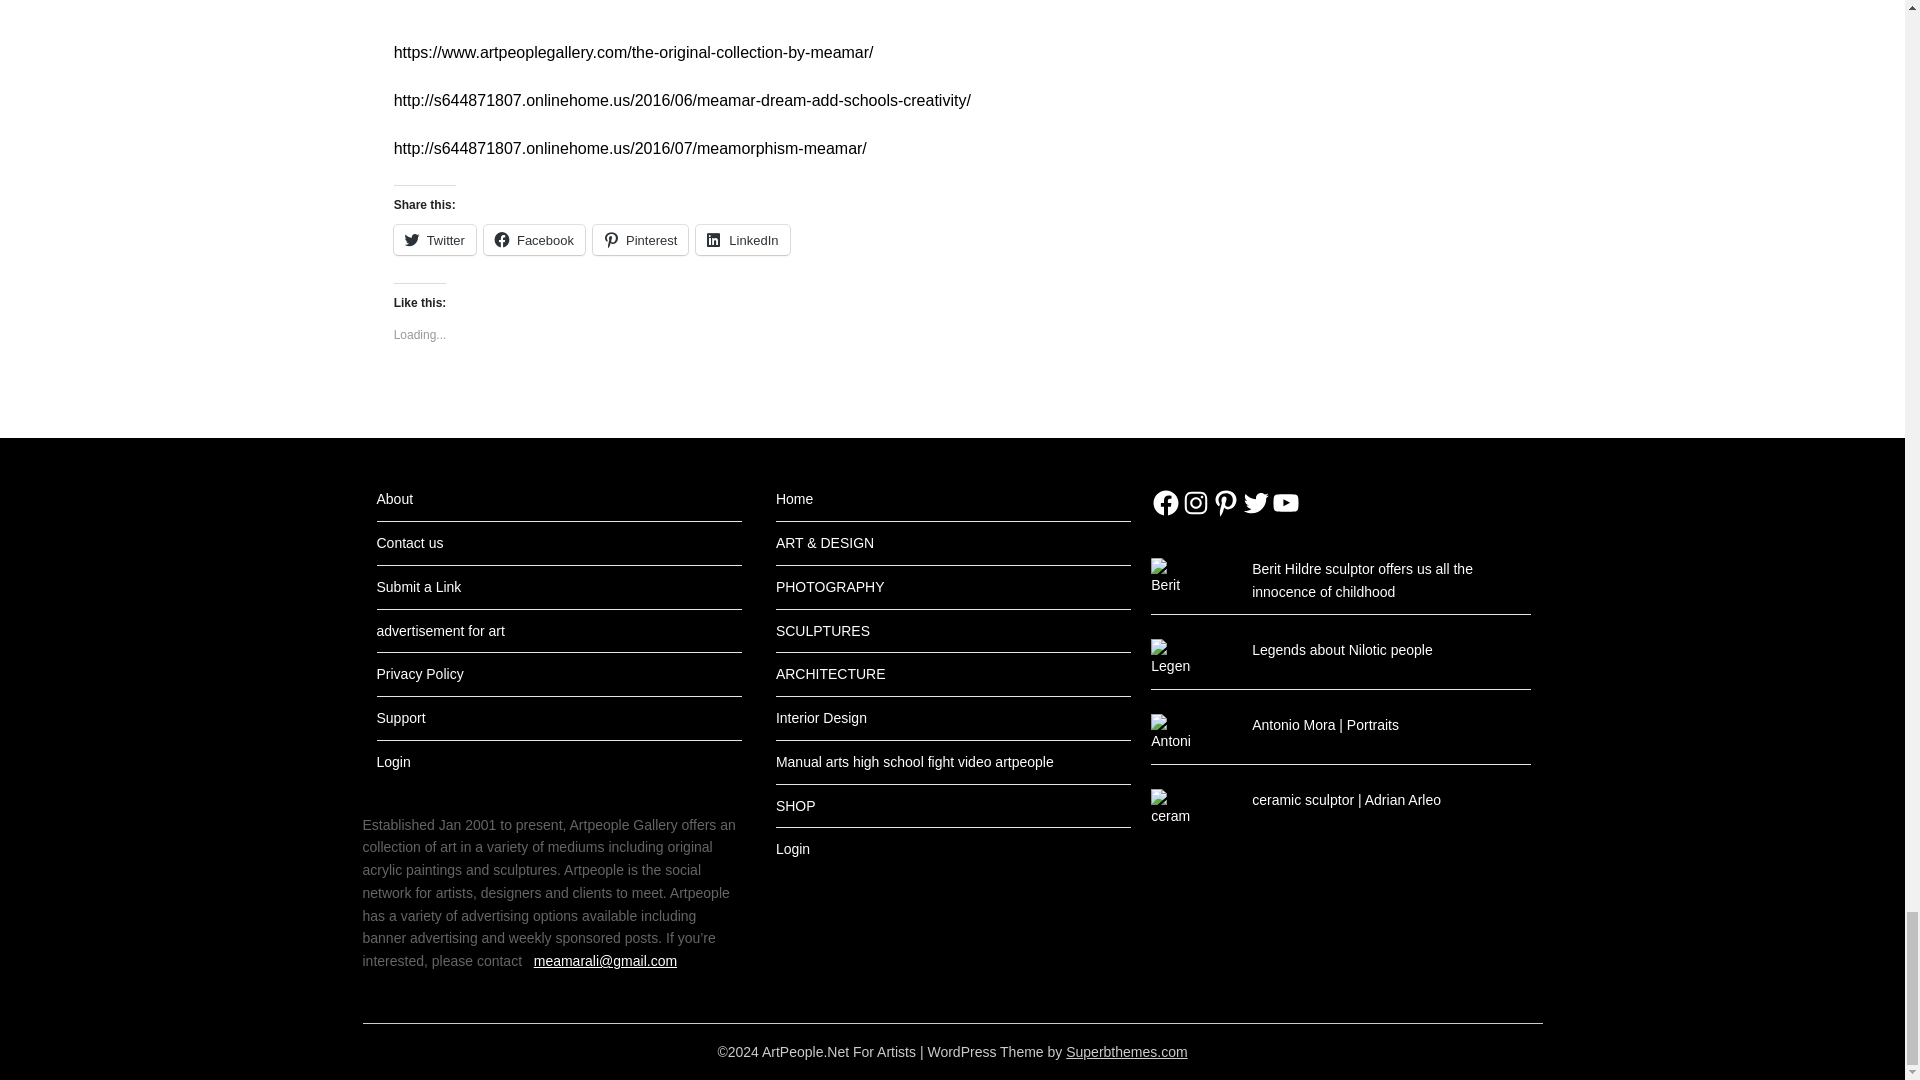 The height and width of the screenshot is (1080, 1920). I want to click on Click to share on Twitter, so click(434, 239).